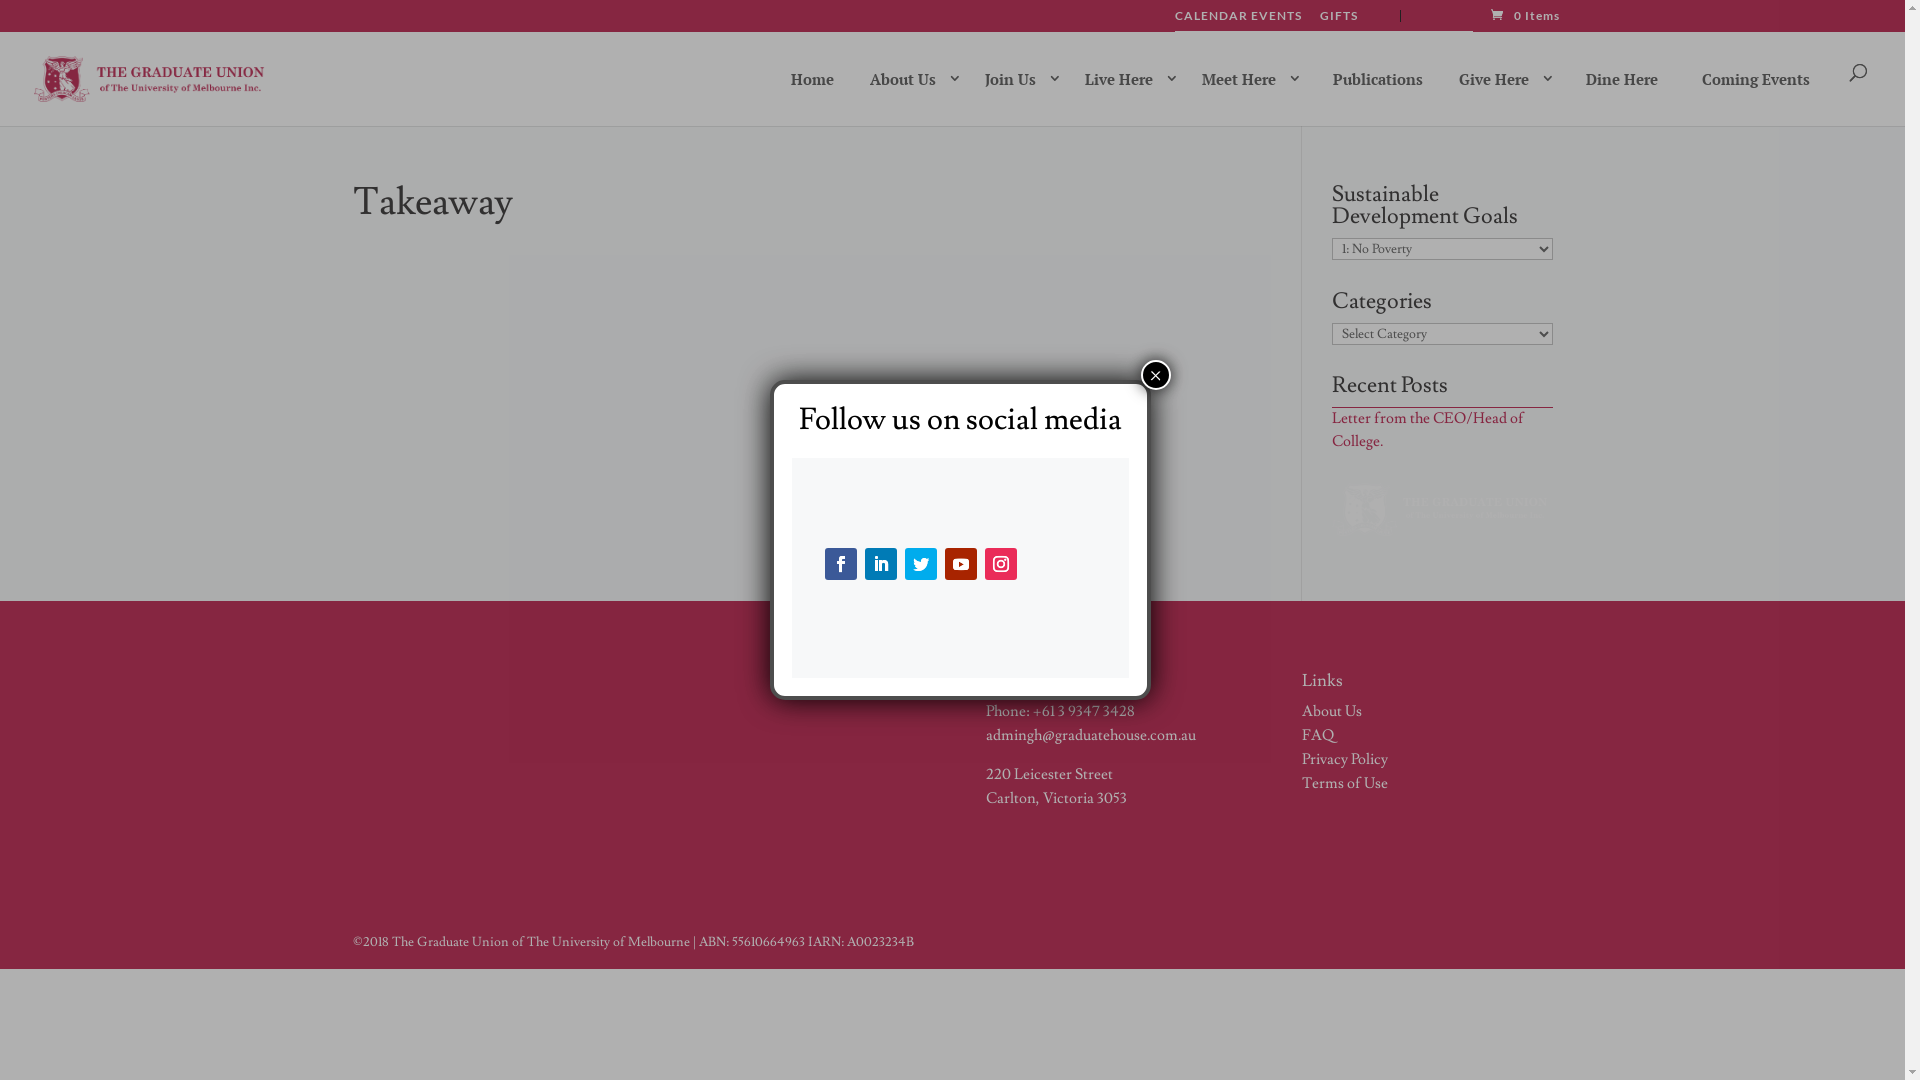 This screenshot has height=1080, width=1920. What do you see at coordinates (911, 78) in the screenshot?
I see `About Us` at bounding box center [911, 78].